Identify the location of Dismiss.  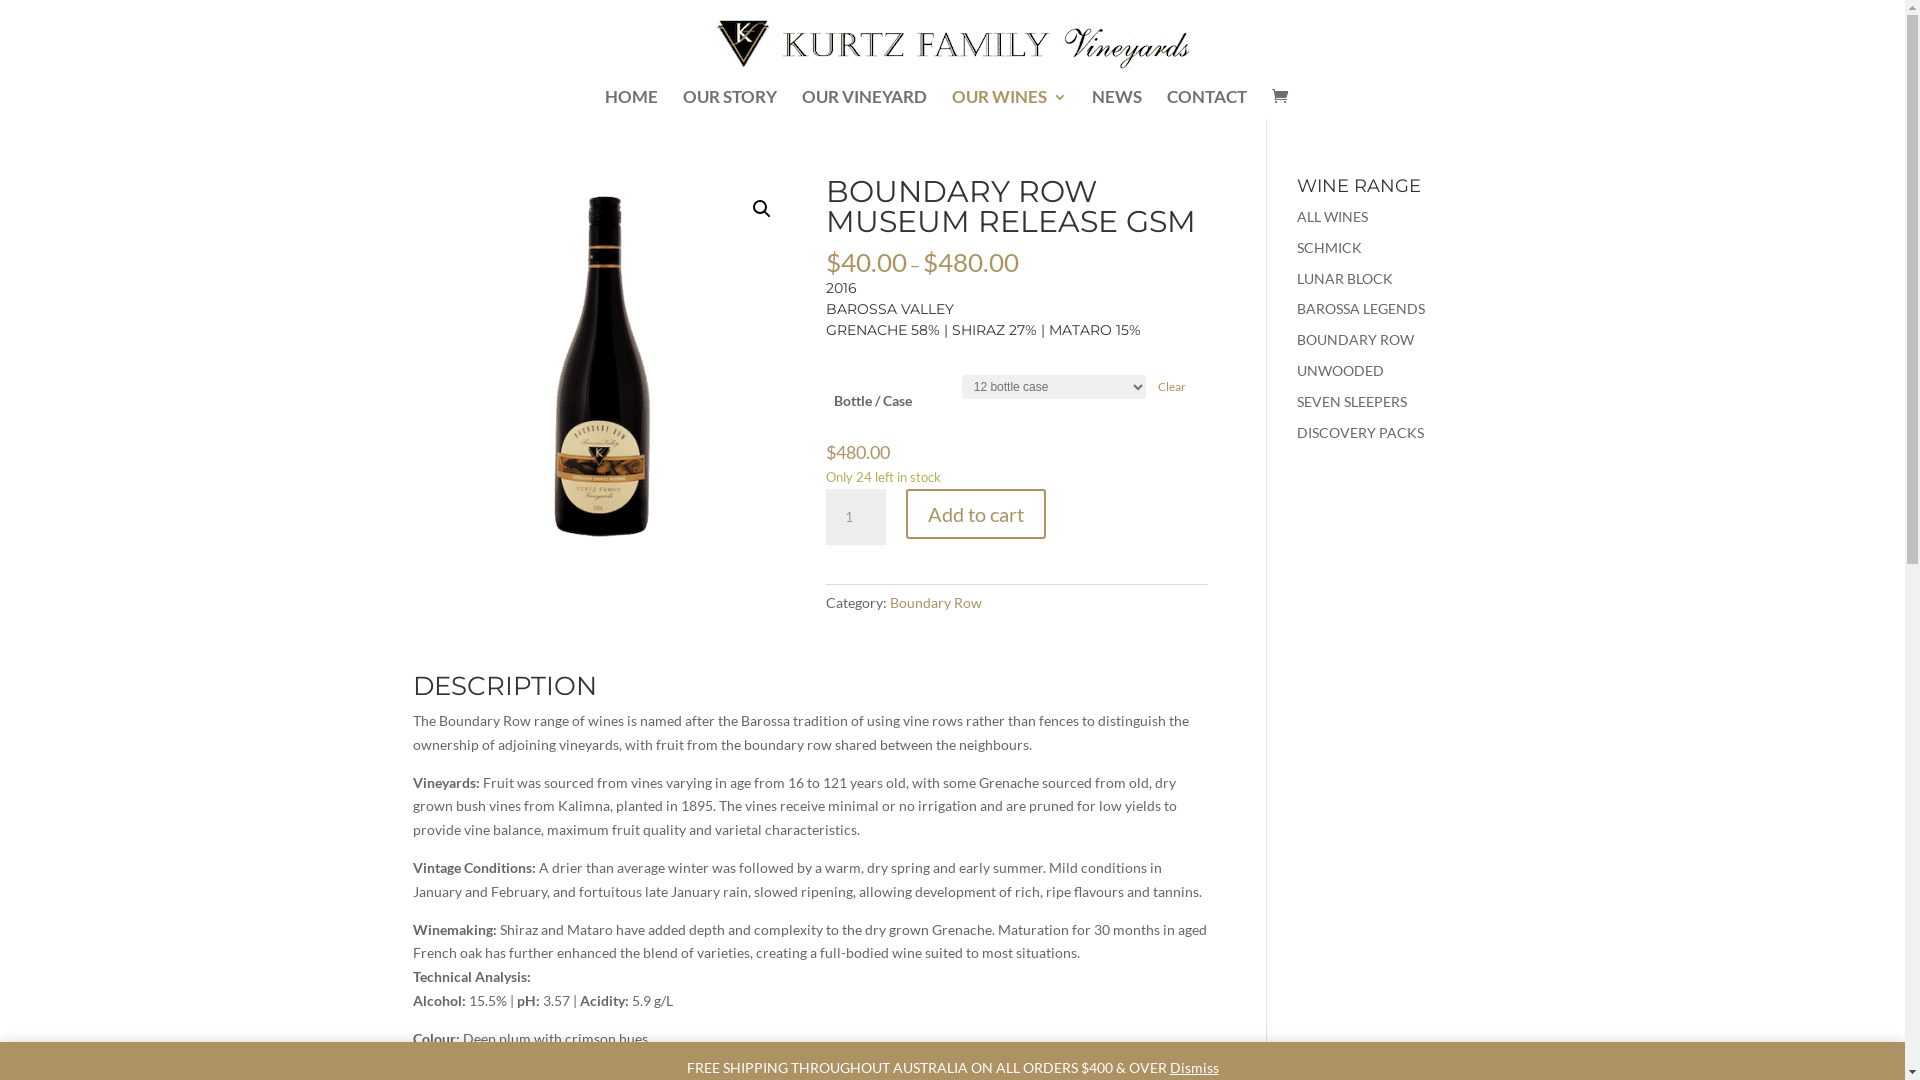
(1194, 1068).